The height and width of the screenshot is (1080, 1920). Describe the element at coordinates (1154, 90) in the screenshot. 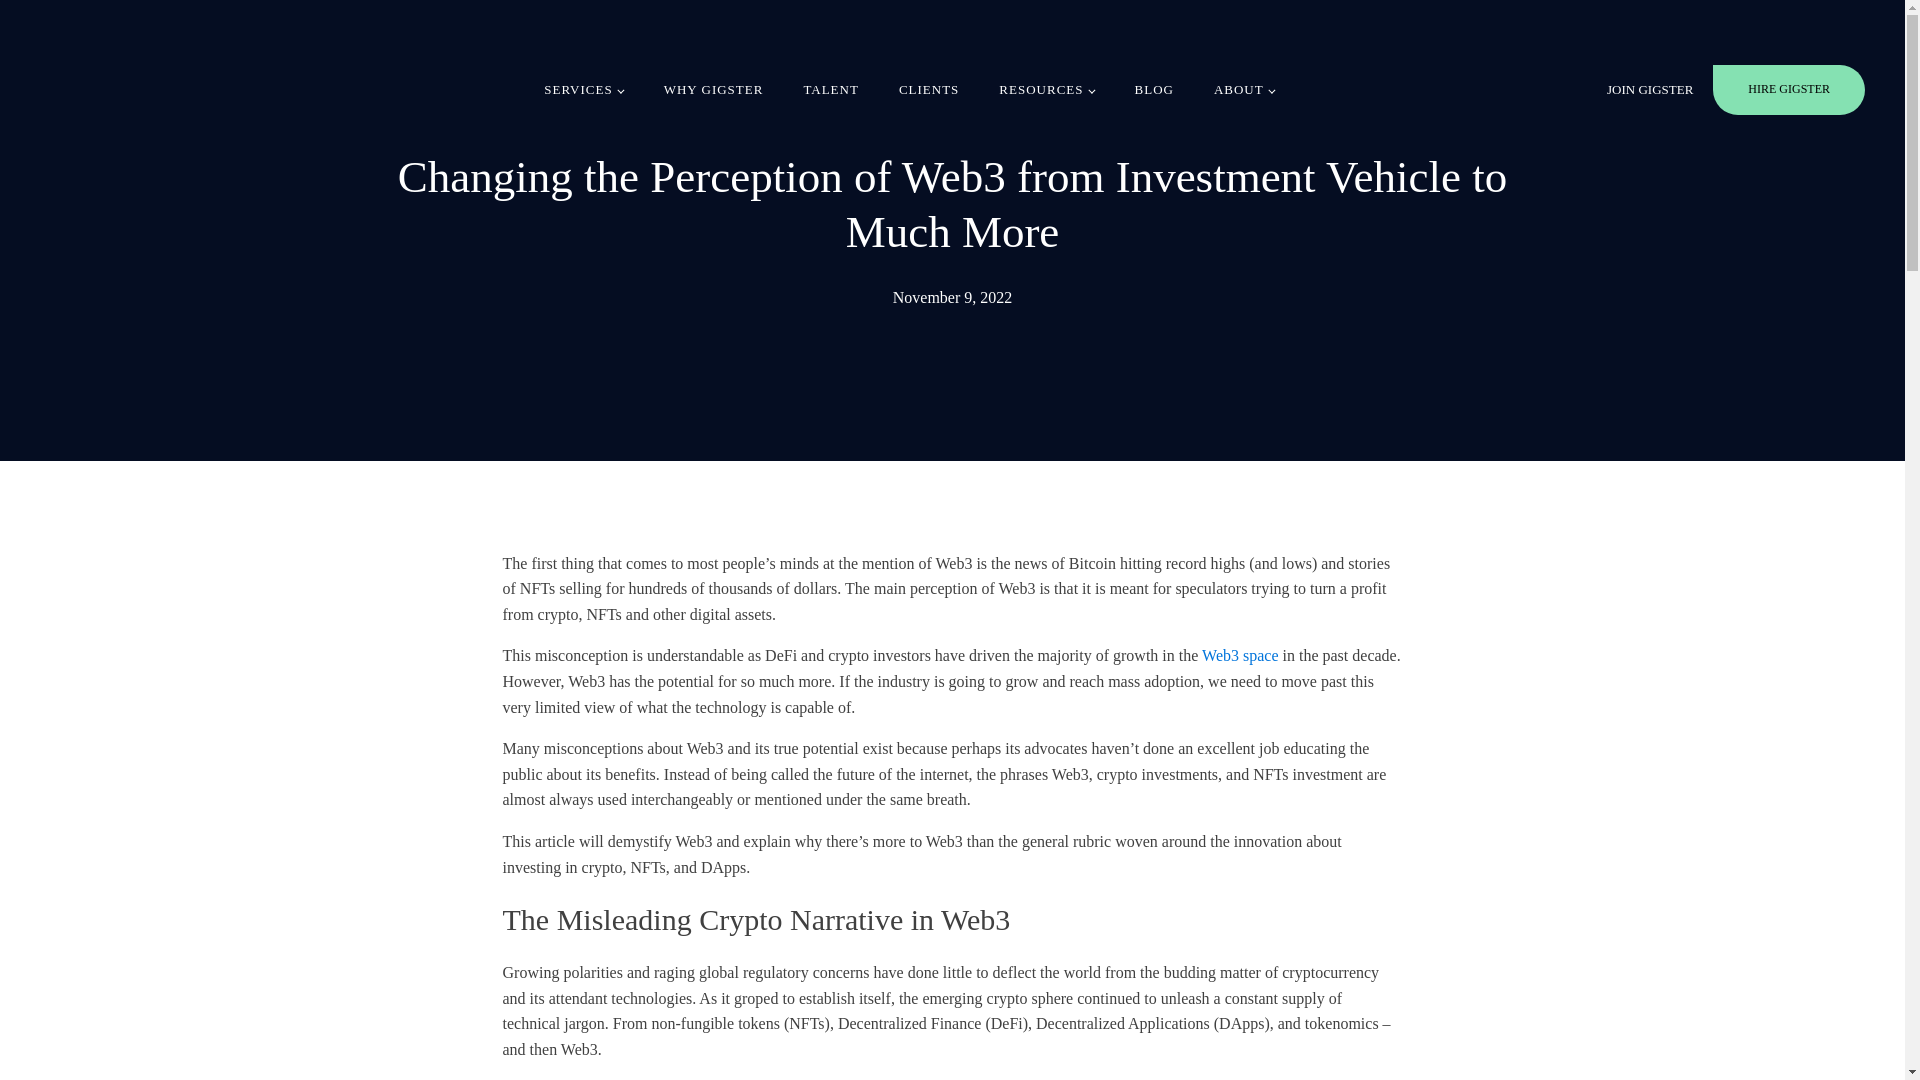

I see `BLOG` at that location.